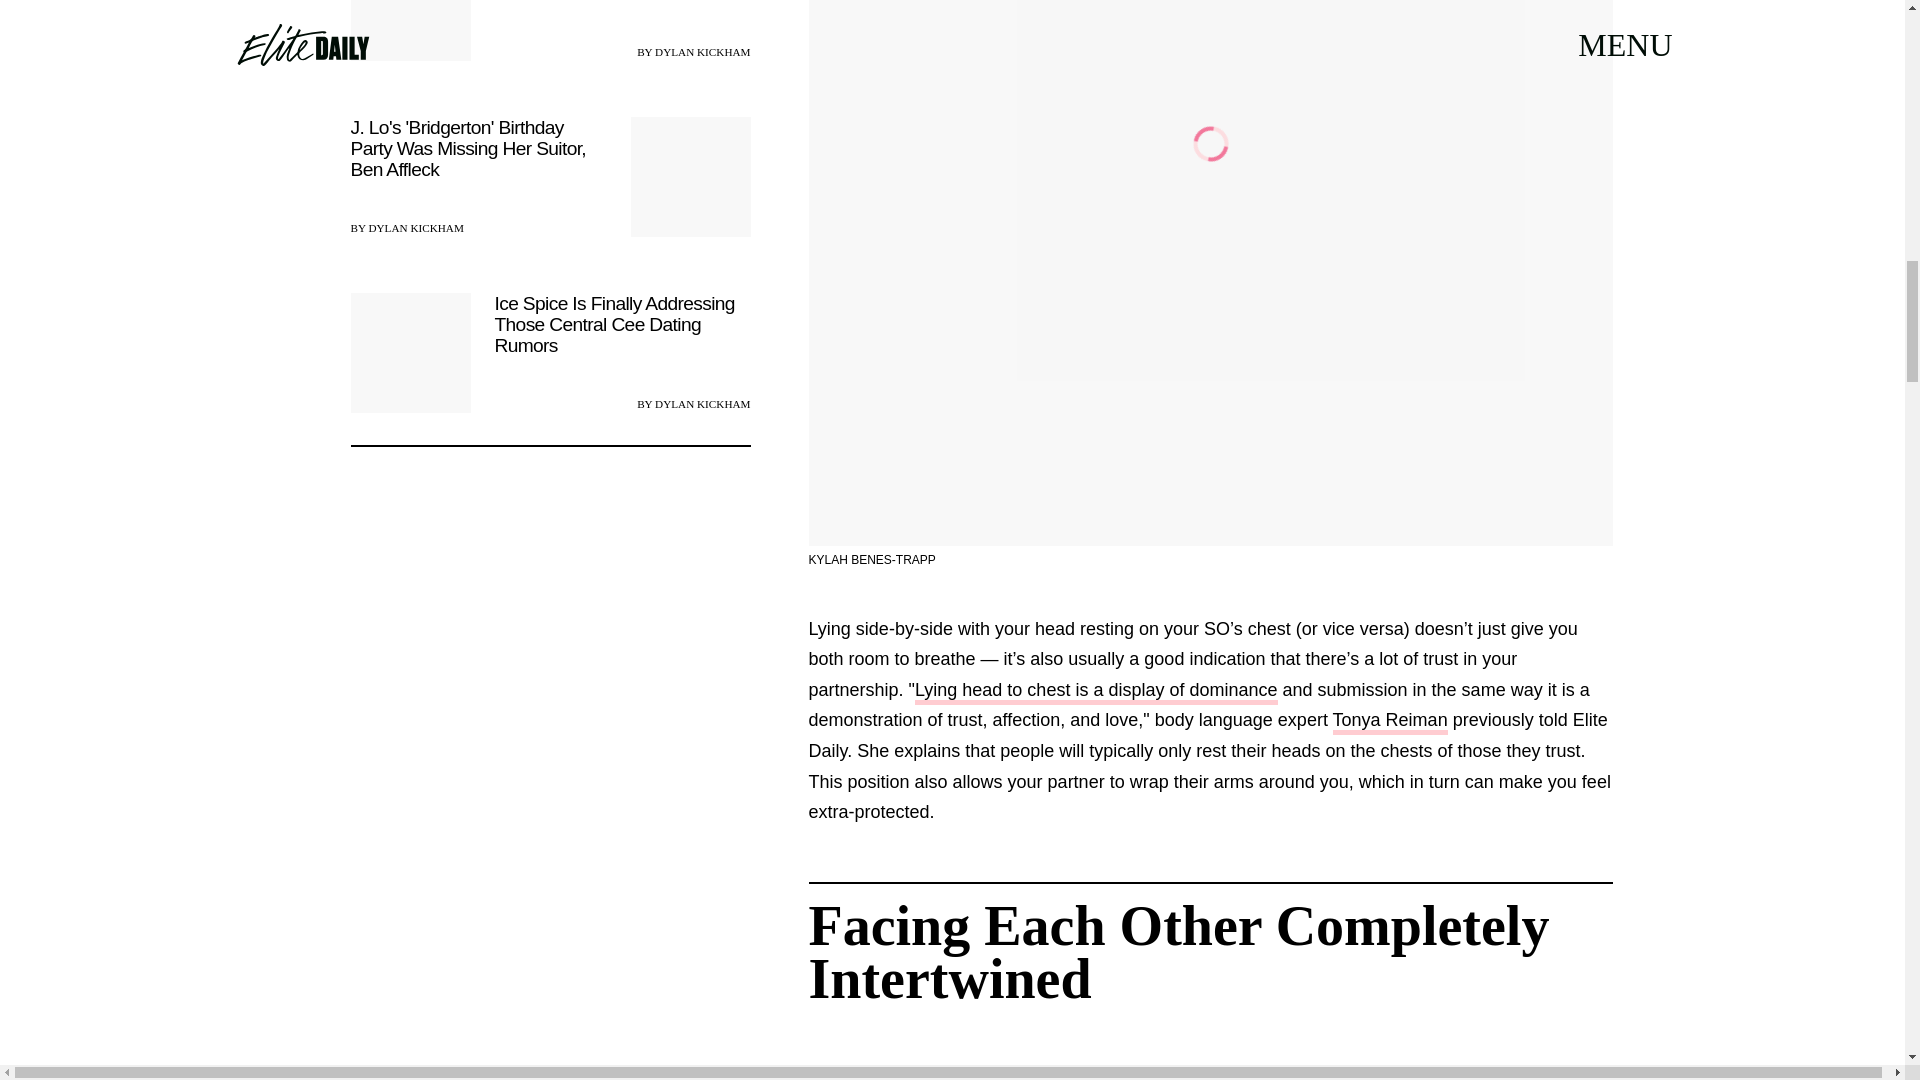  Describe the element at coordinates (1390, 722) in the screenshot. I see `Tonya Reiman` at that location.